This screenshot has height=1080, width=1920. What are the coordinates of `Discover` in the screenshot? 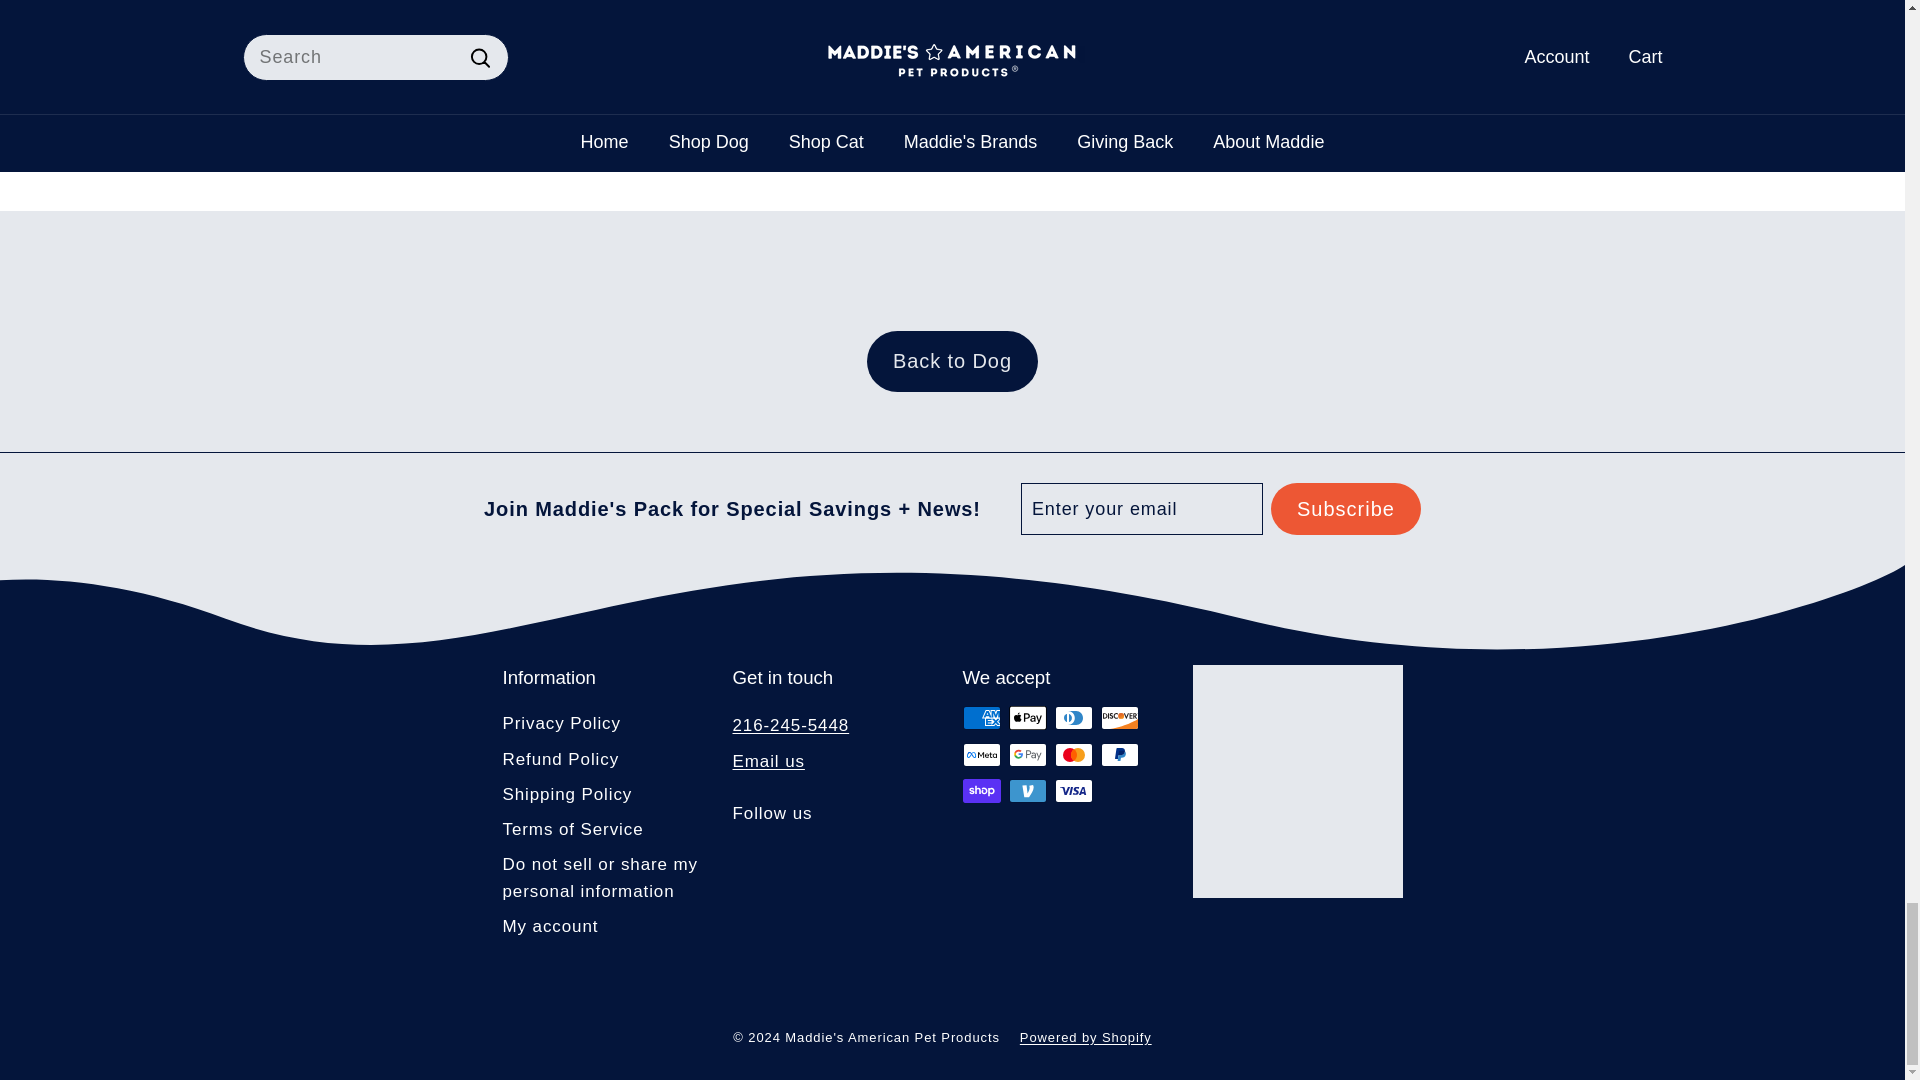 It's located at (1119, 718).